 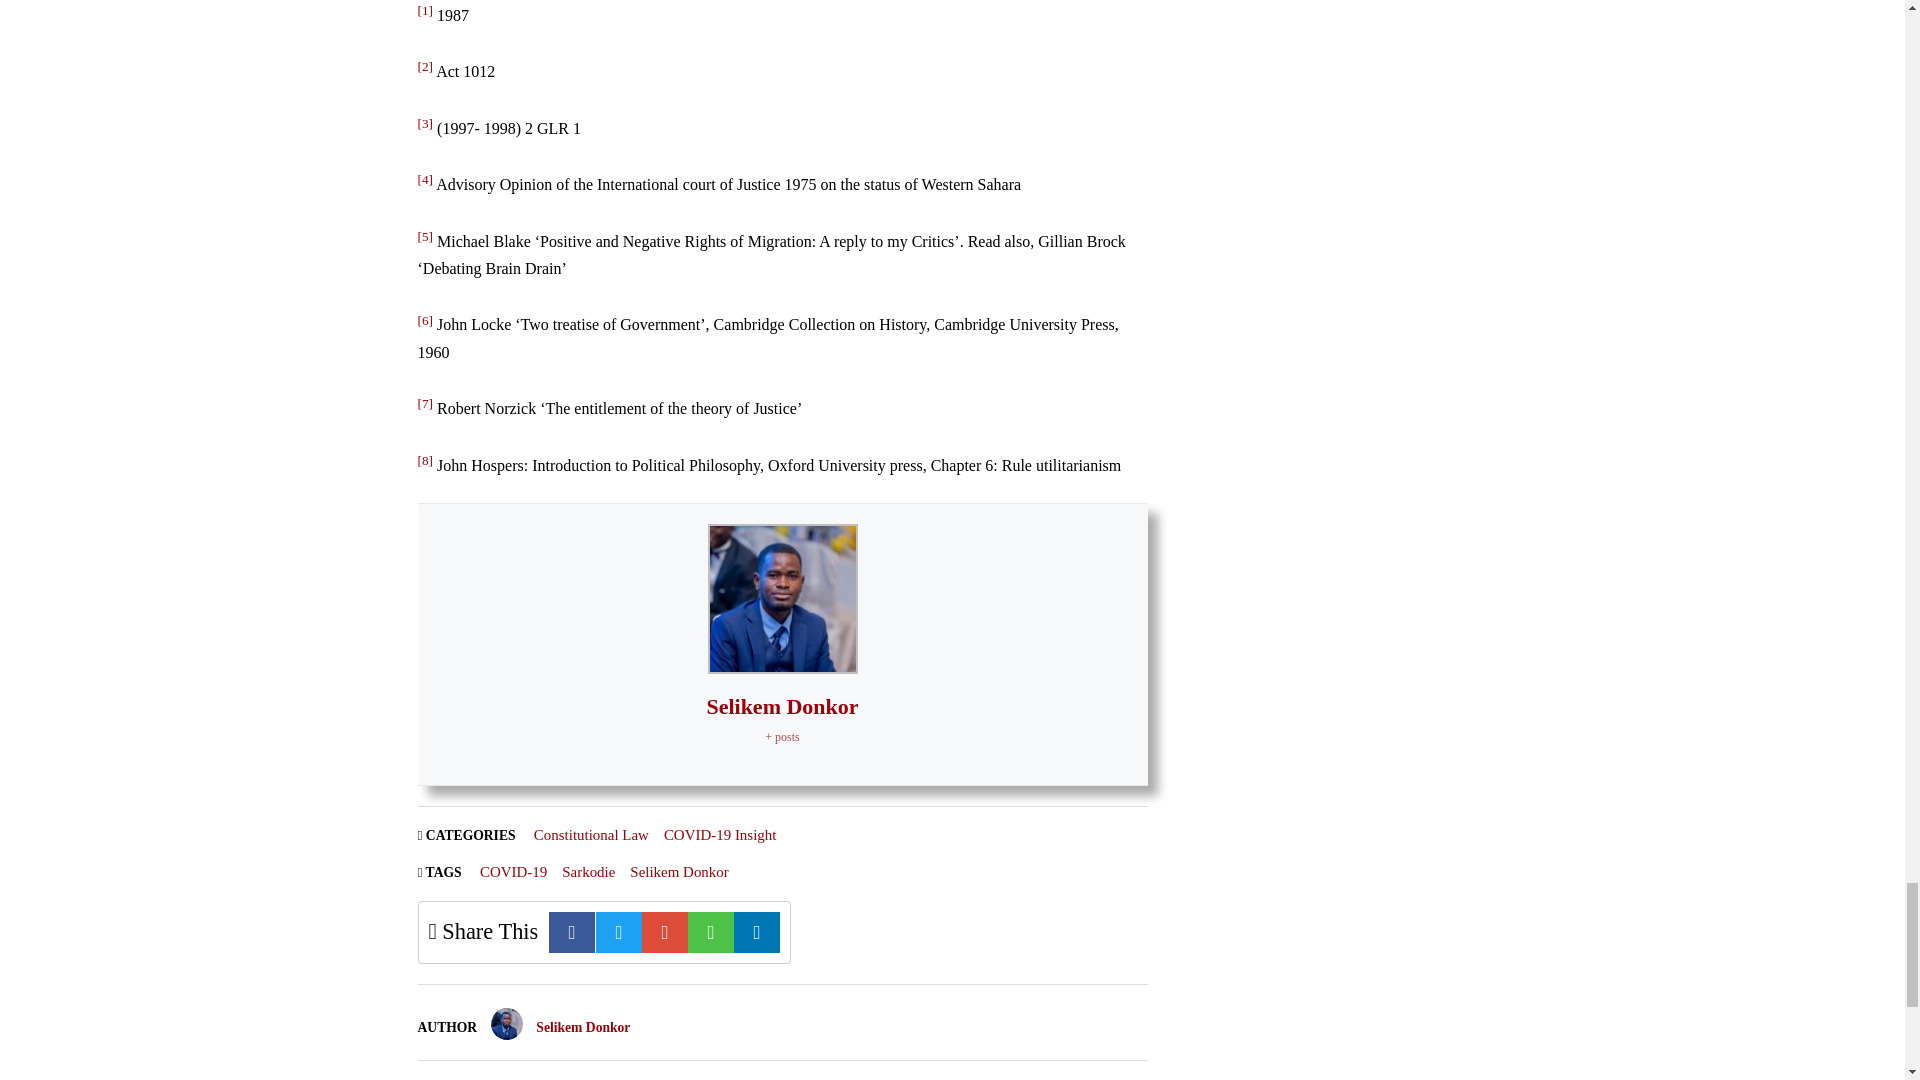 I want to click on Twitter, so click(x=618, y=932).